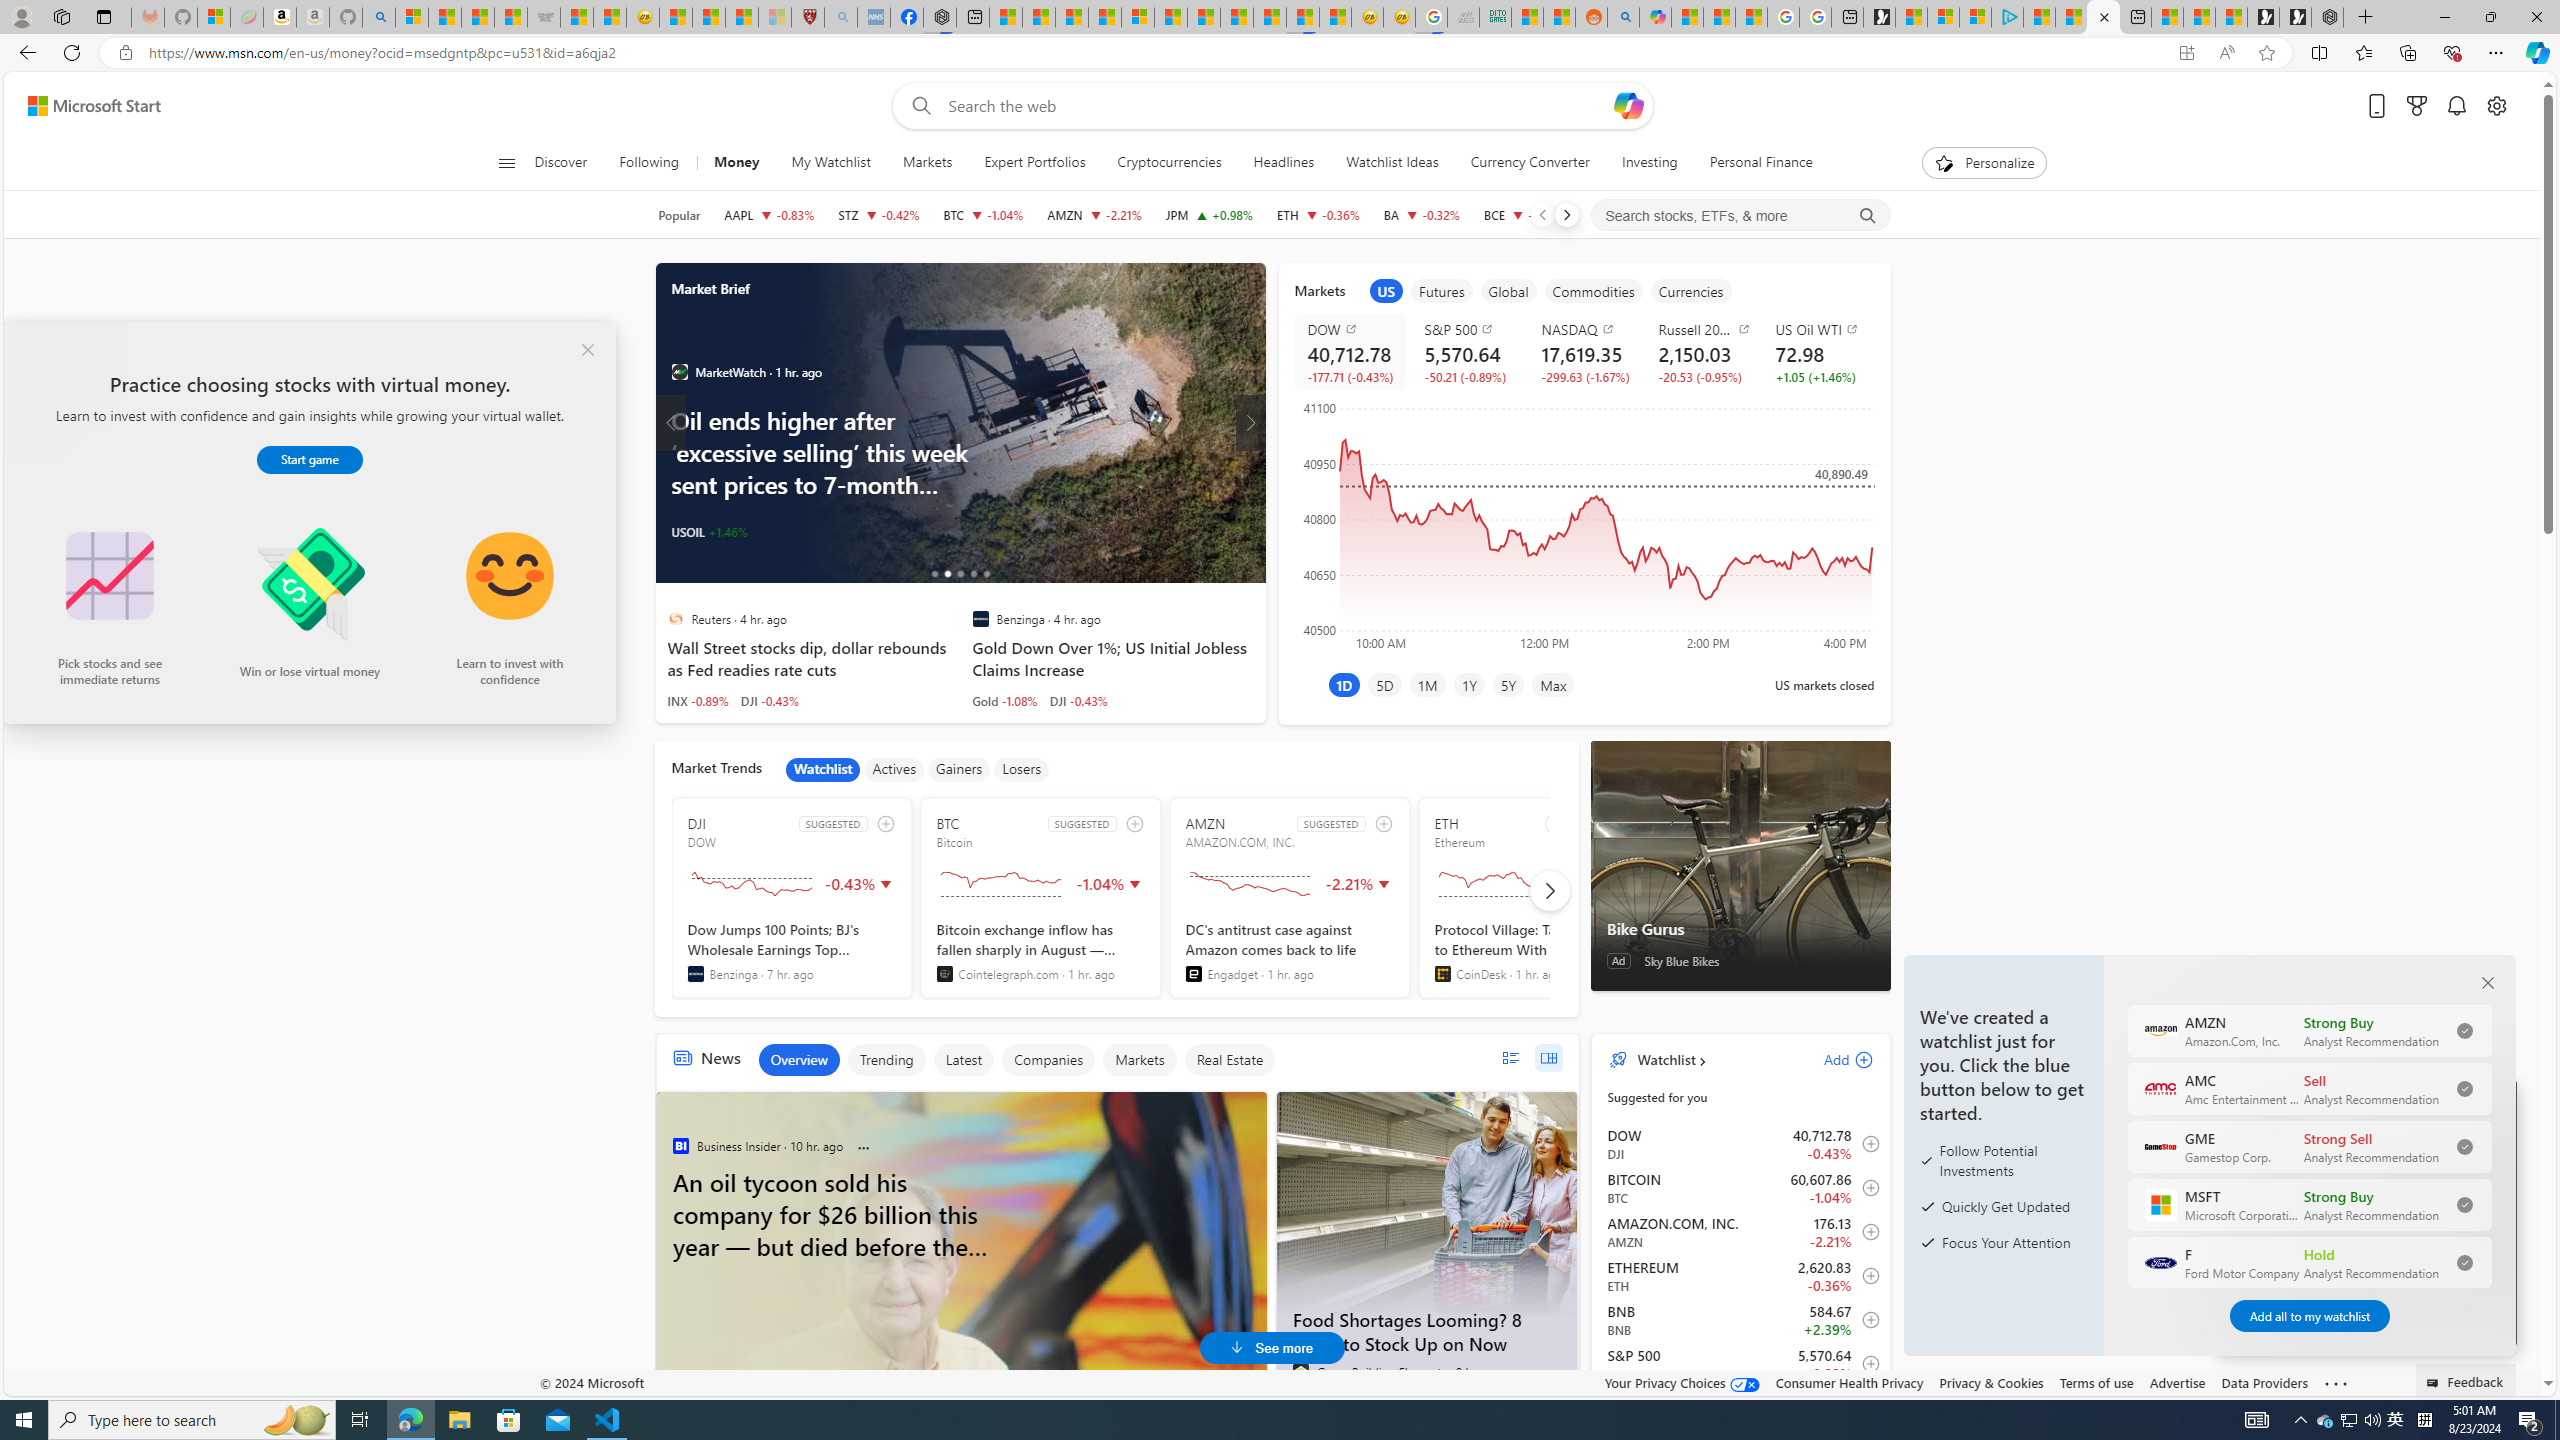 The image size is (2560, 1440). Describe the element at coordinates (1210, 215) in the screenshot. I see `JPM JPMORGAN CHASE & CO. increase 216.71 +2.11 +0.98%` at that location.